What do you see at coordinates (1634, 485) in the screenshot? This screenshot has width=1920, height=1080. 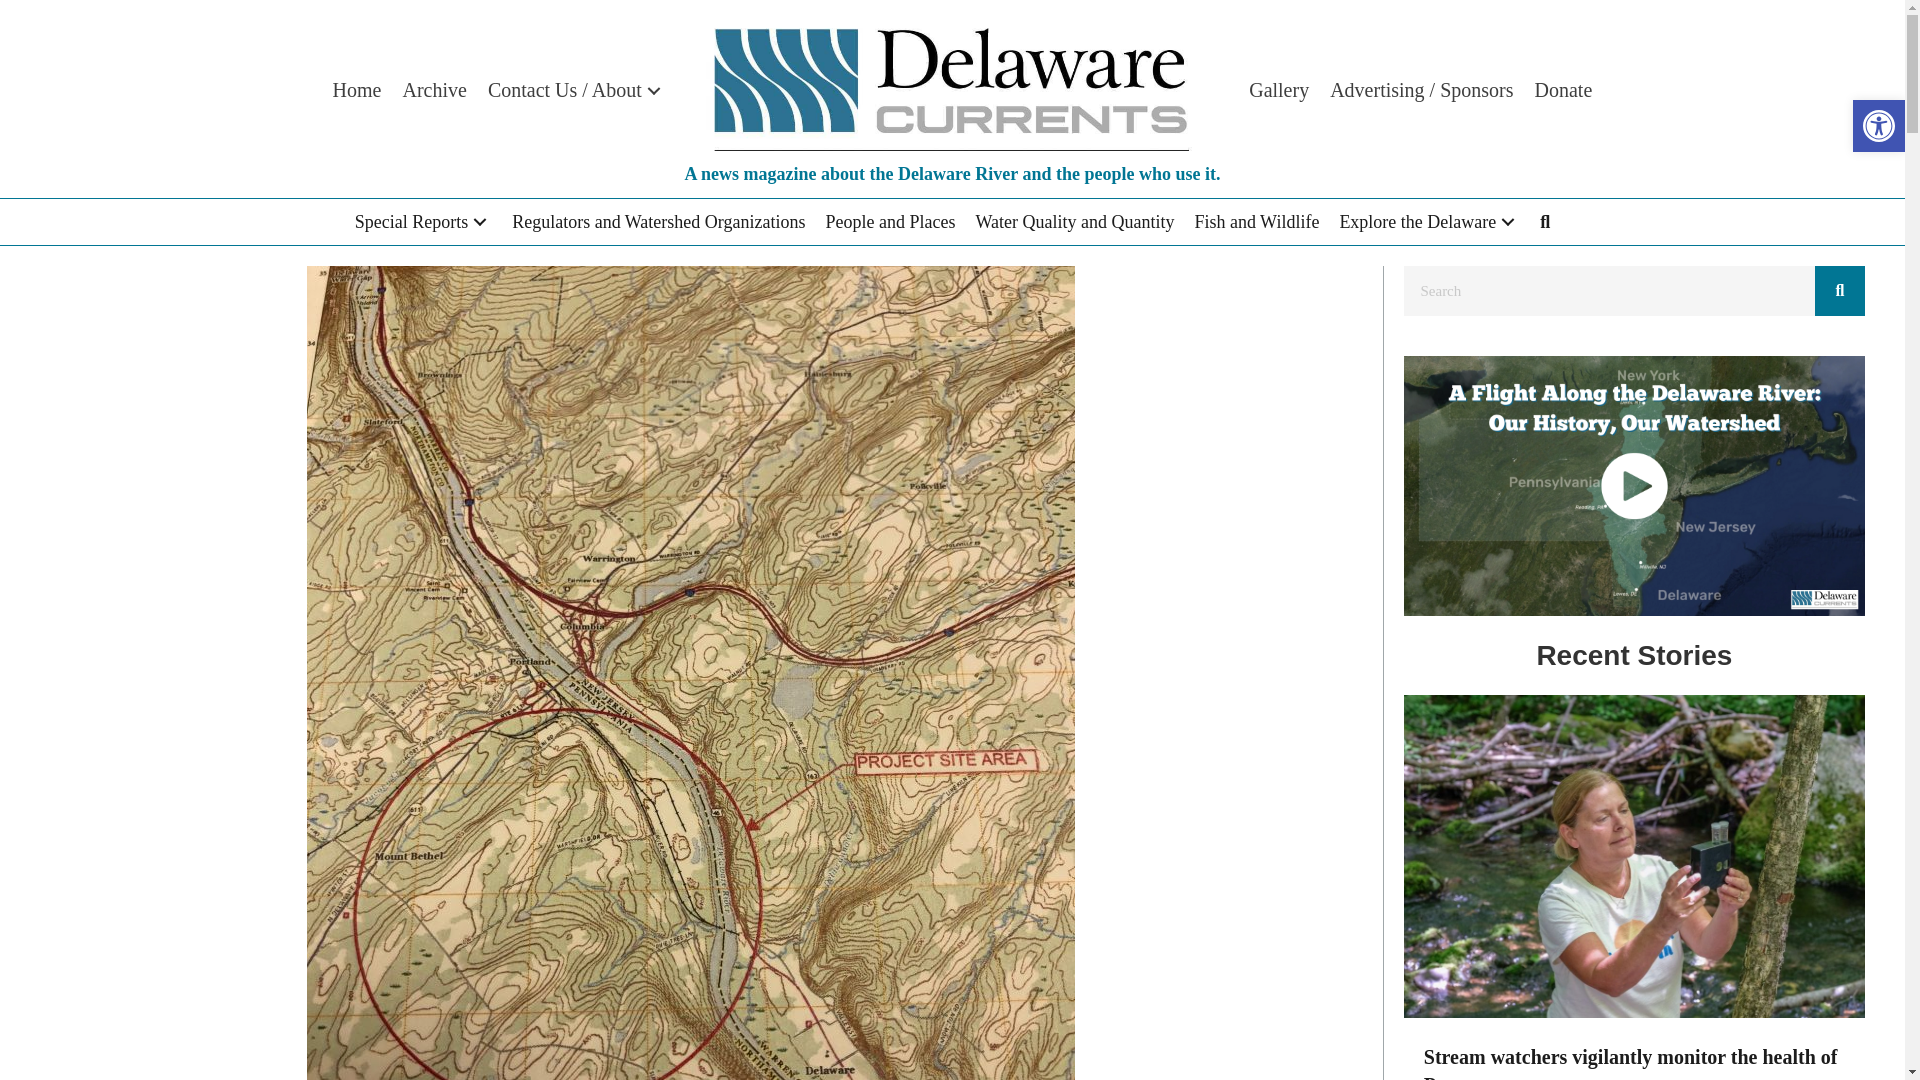 I see `A Flight Along the Delaware River Our History, Our Watershed` at bounding box center [1634, 485].